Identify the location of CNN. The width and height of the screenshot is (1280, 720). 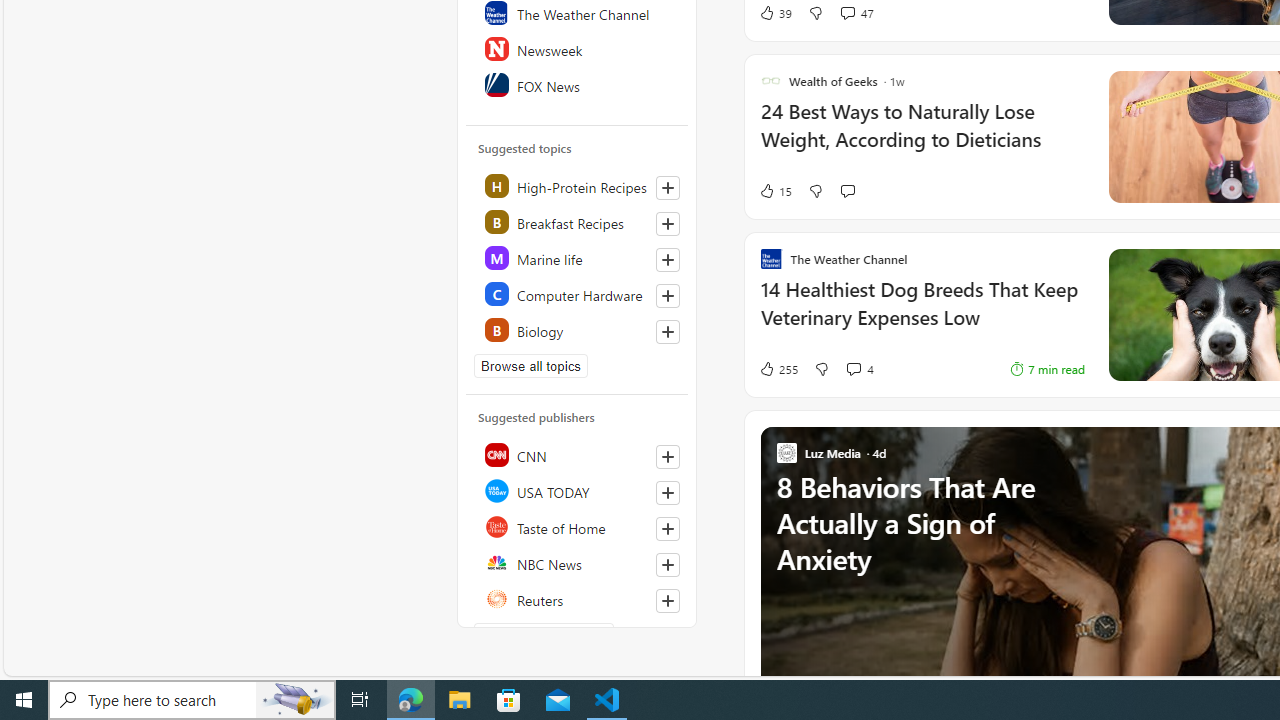
(578, 454).